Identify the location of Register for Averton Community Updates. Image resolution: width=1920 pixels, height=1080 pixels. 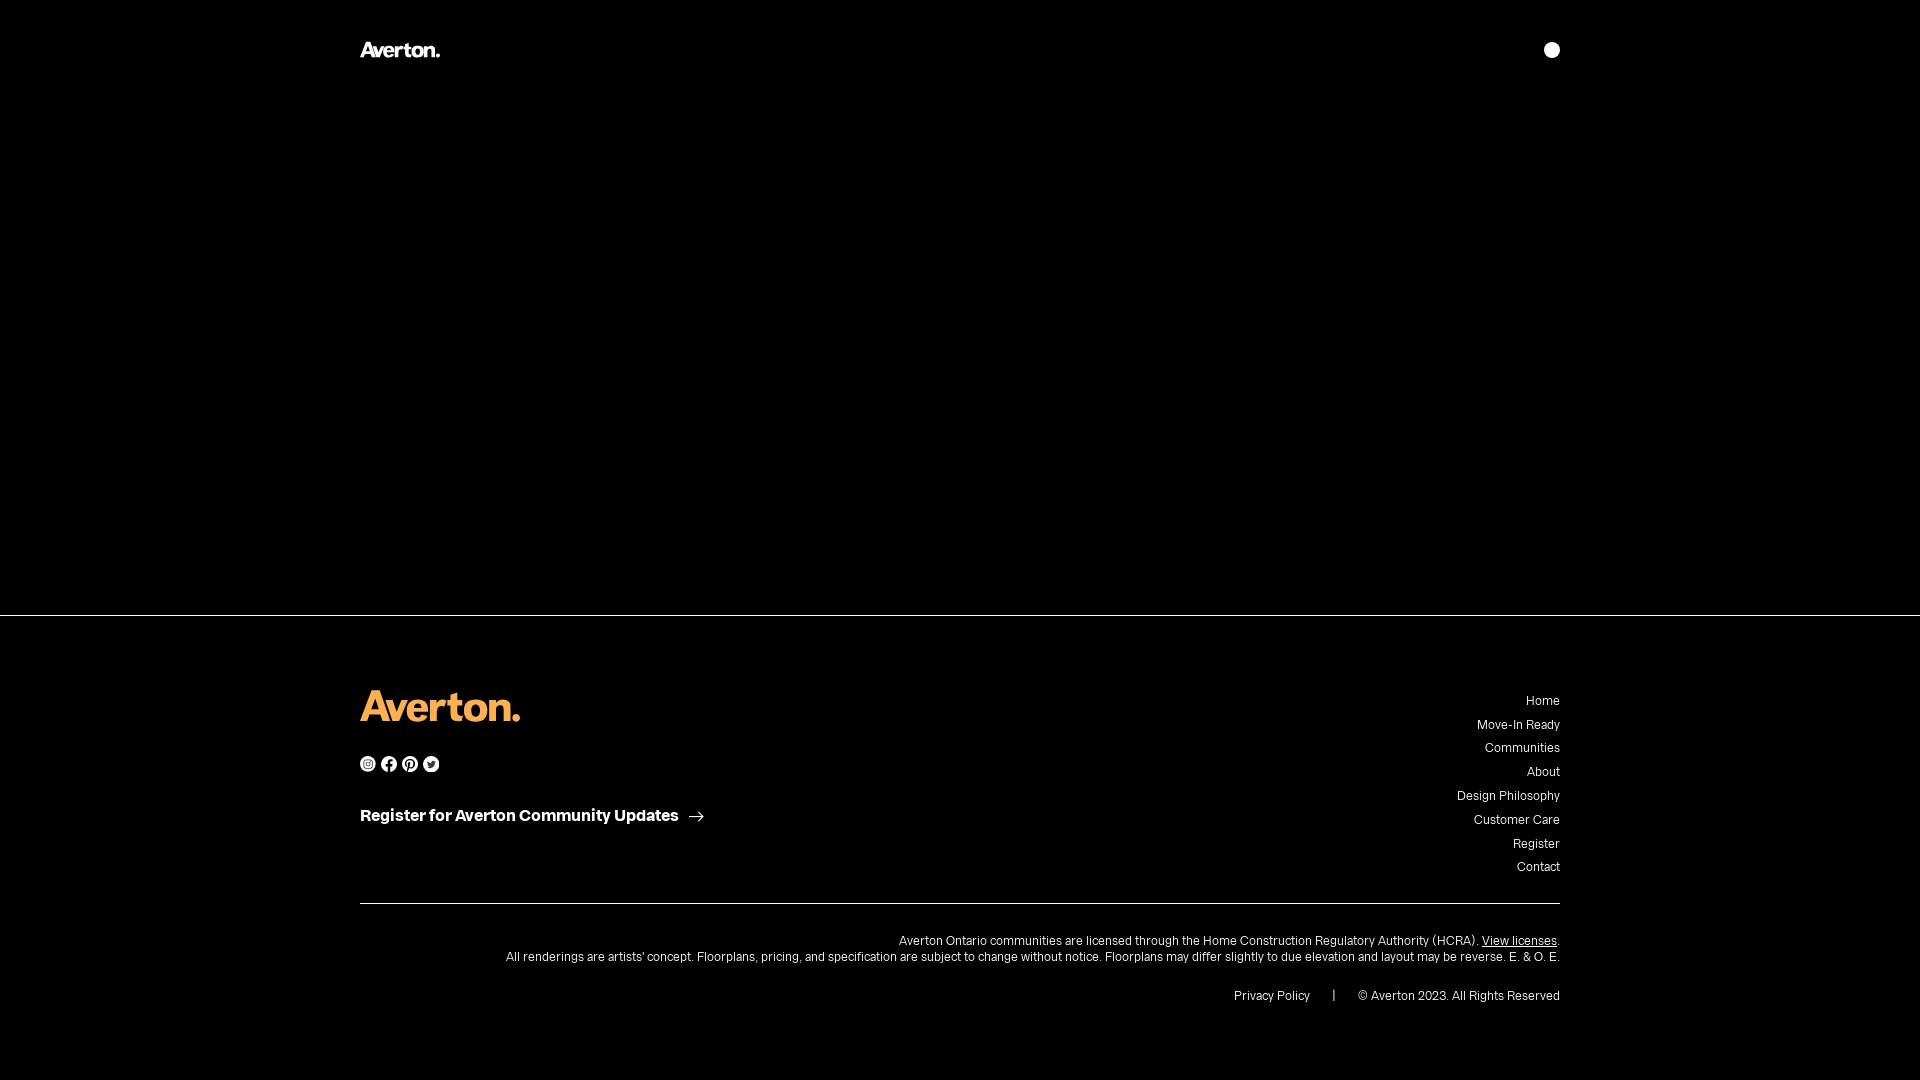
(520, 816).